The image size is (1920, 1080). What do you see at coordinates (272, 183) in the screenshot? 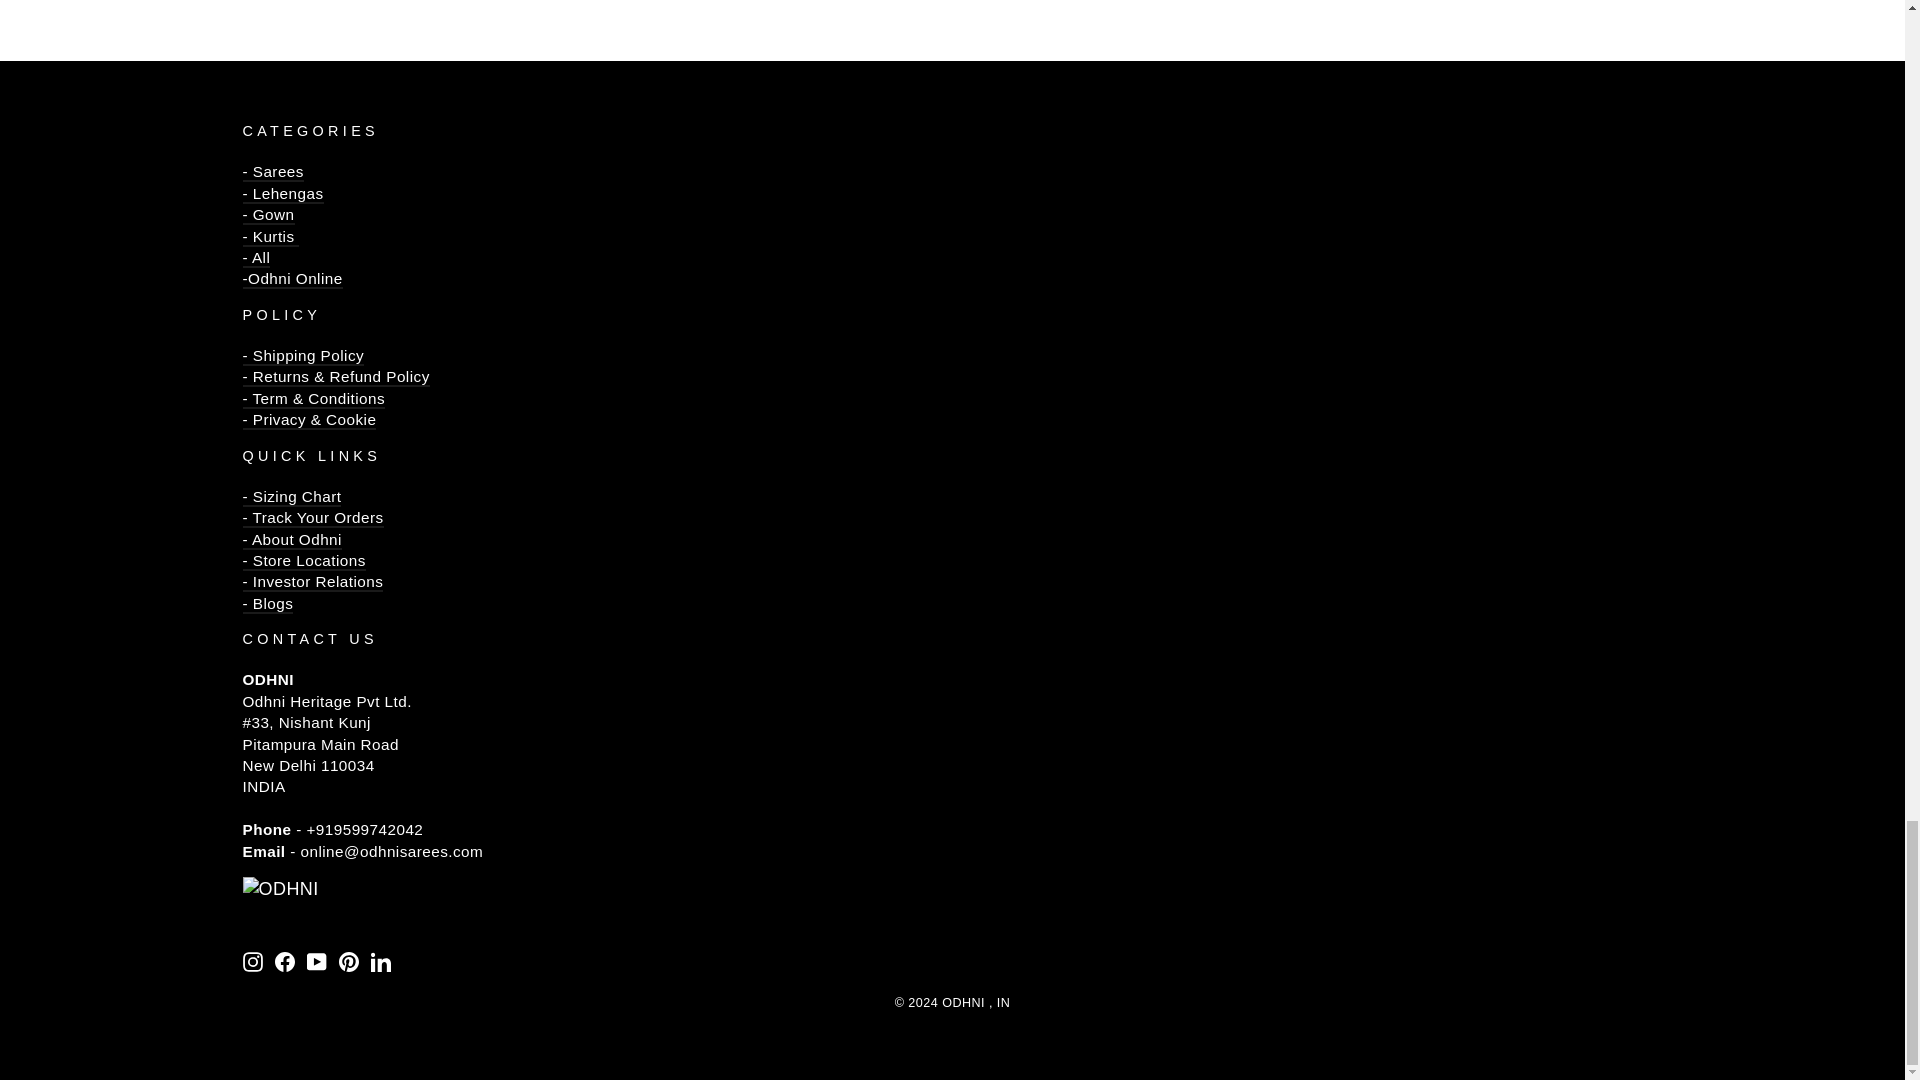
I see `Sarees` at bounding box center [272, 183].